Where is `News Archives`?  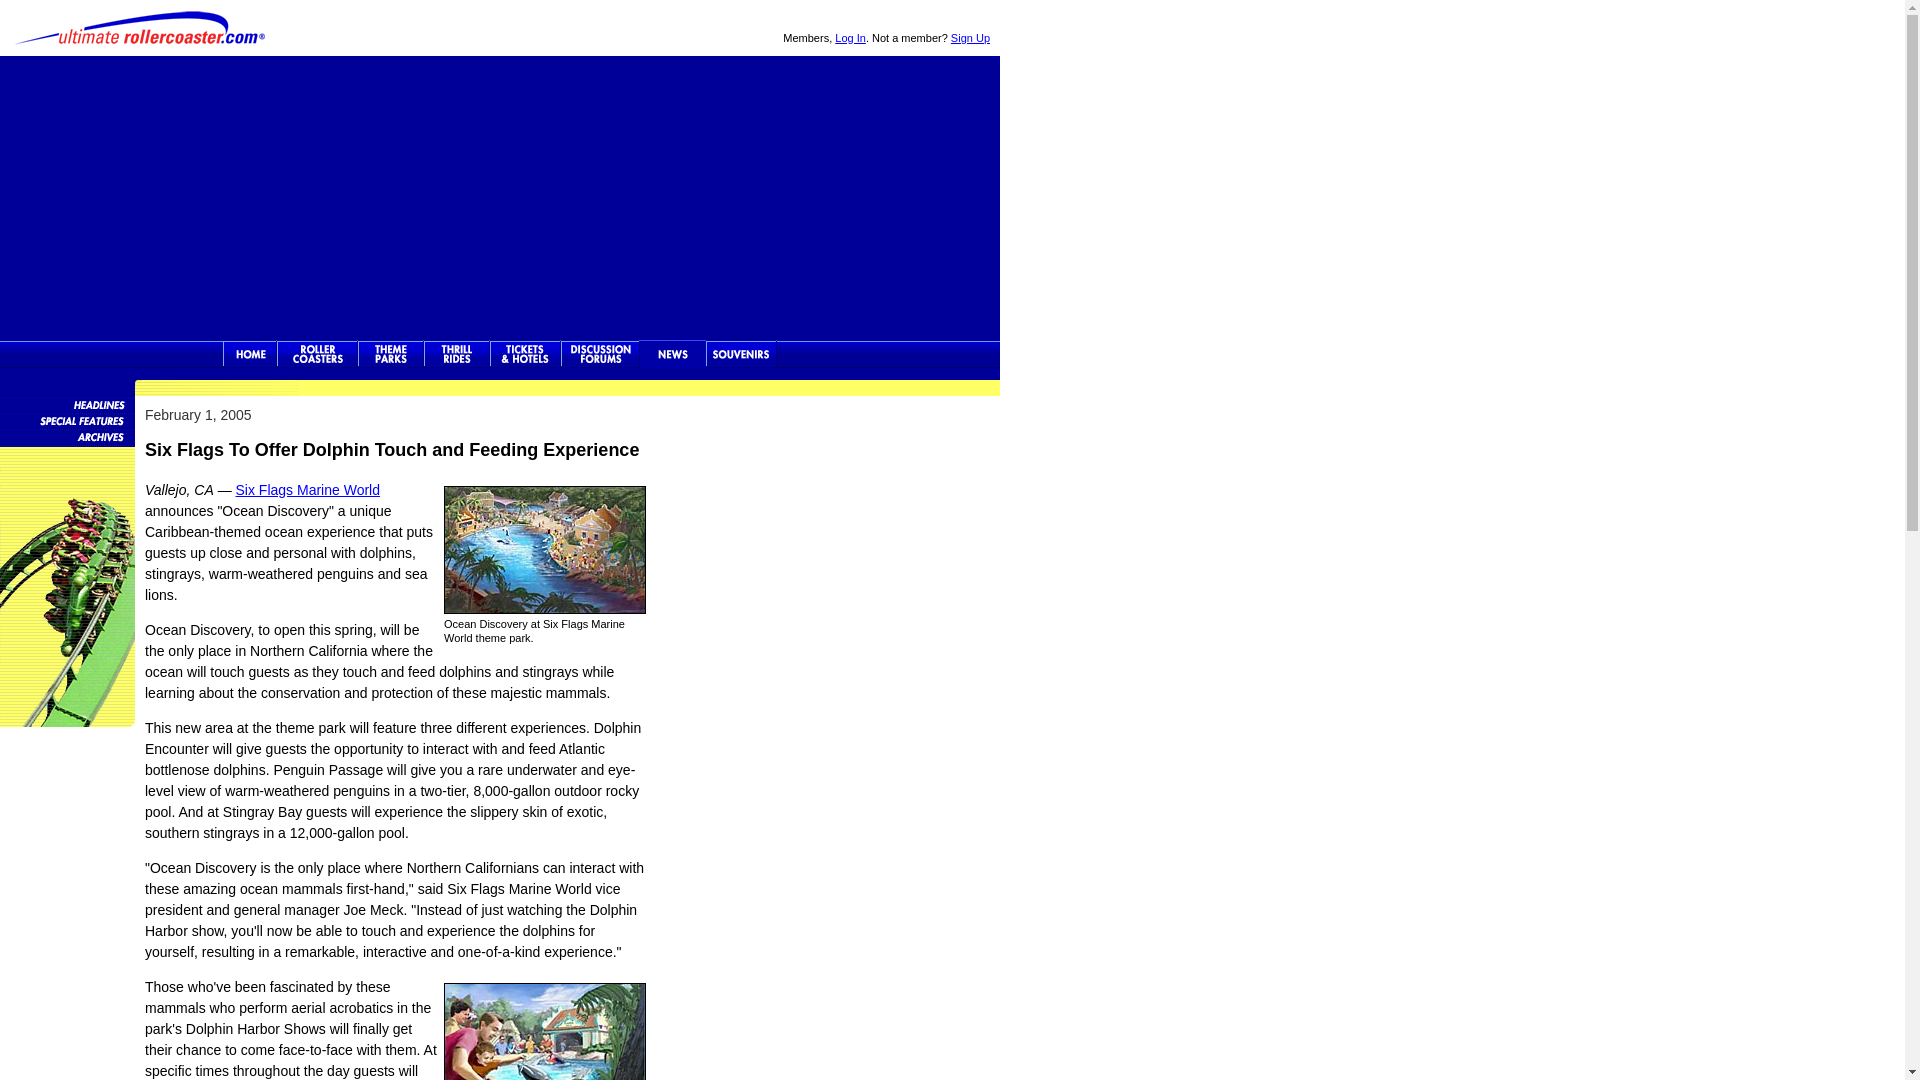 News Archives is located at coordinates (68, 435).